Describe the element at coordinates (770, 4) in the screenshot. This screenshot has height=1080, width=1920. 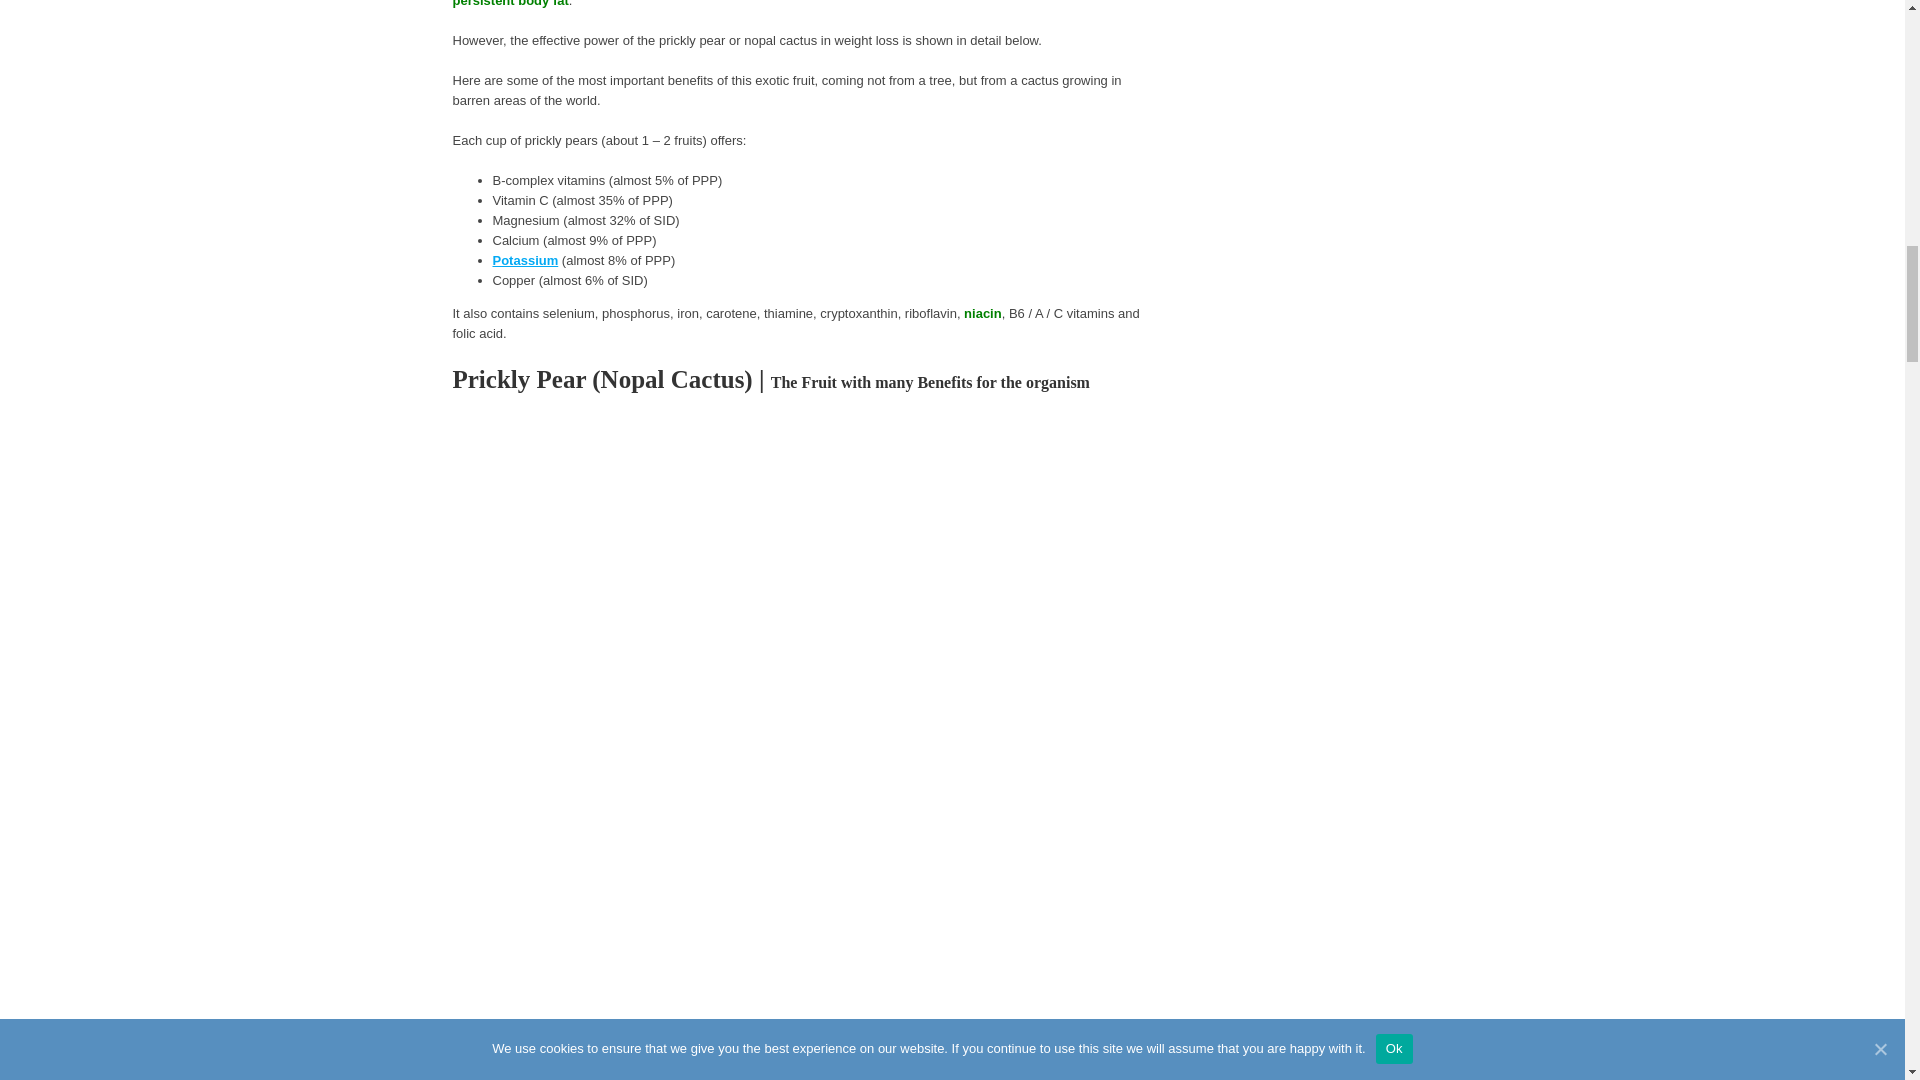
I see `reduces the body weight by losing persistent body fat` at that location.